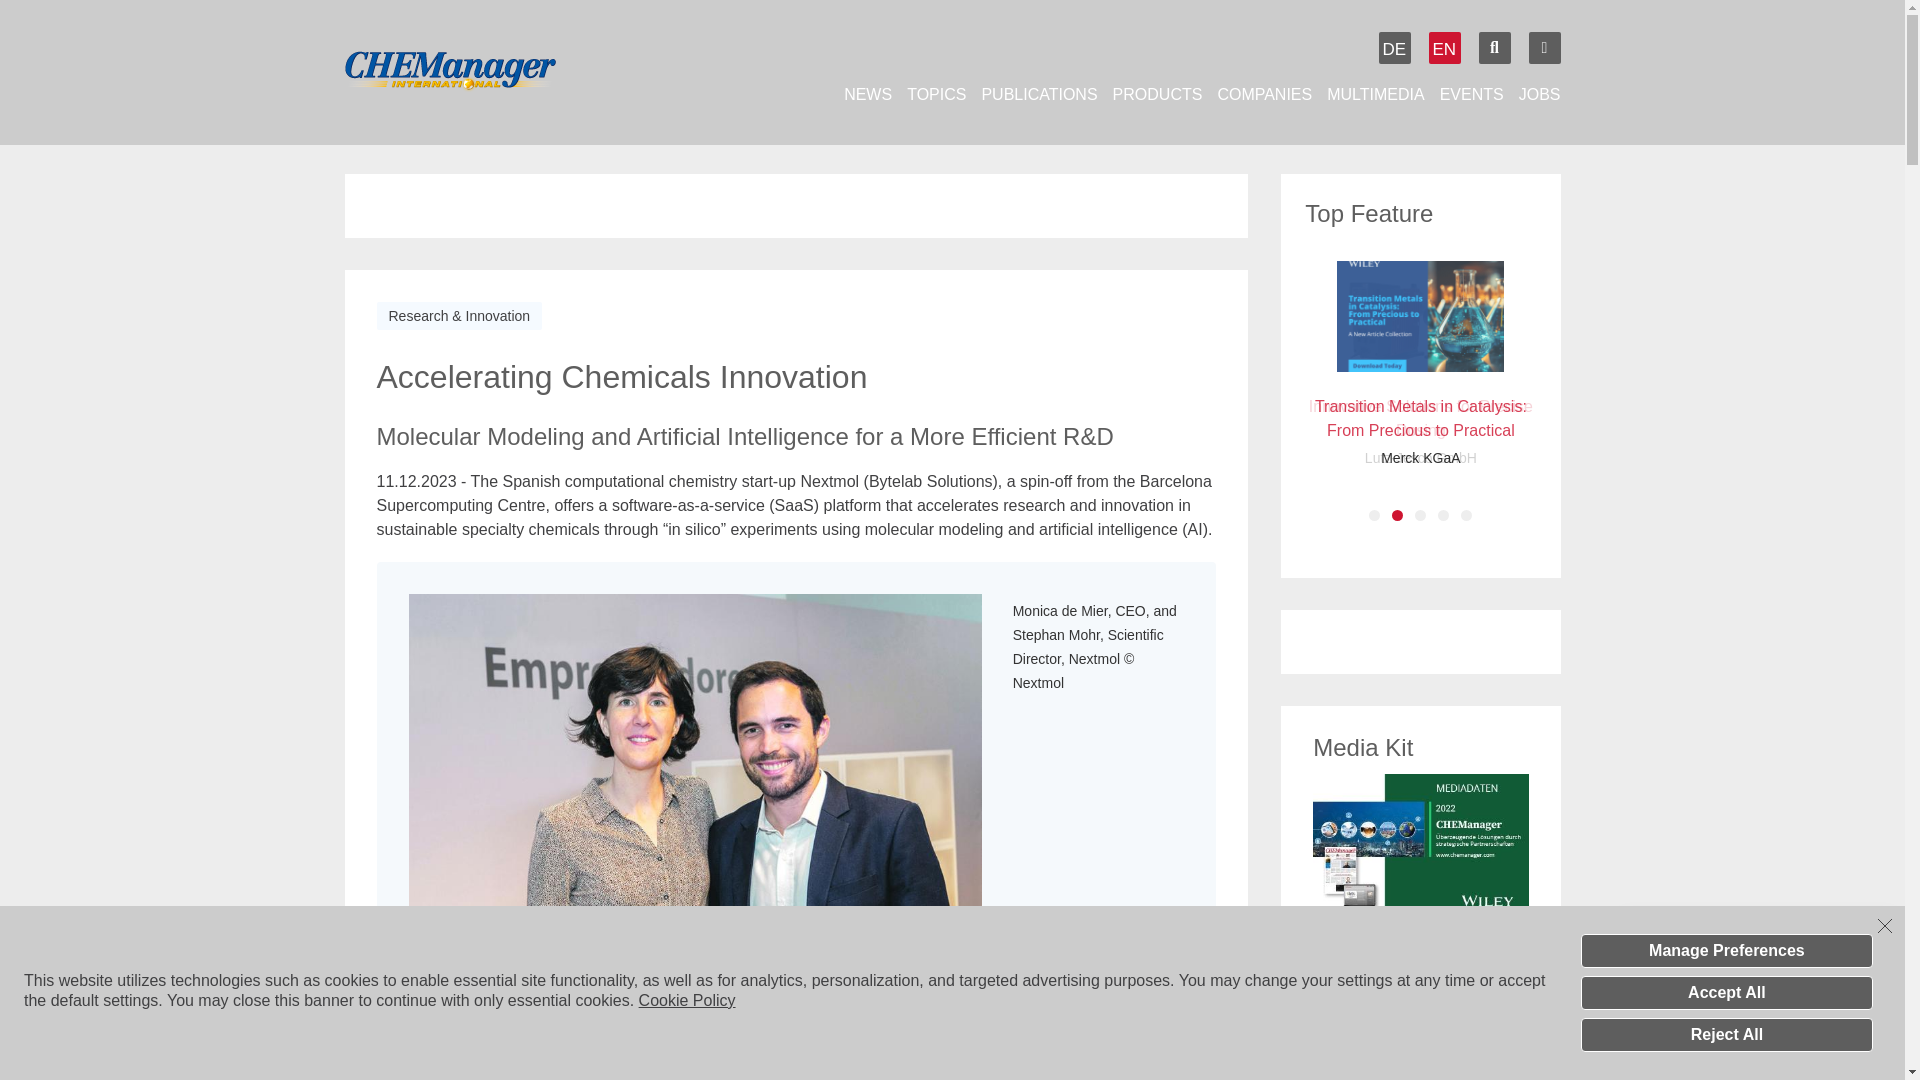 This screenshot has width=1920, height=1080. I want to click on NEWS, so click(868, 94).